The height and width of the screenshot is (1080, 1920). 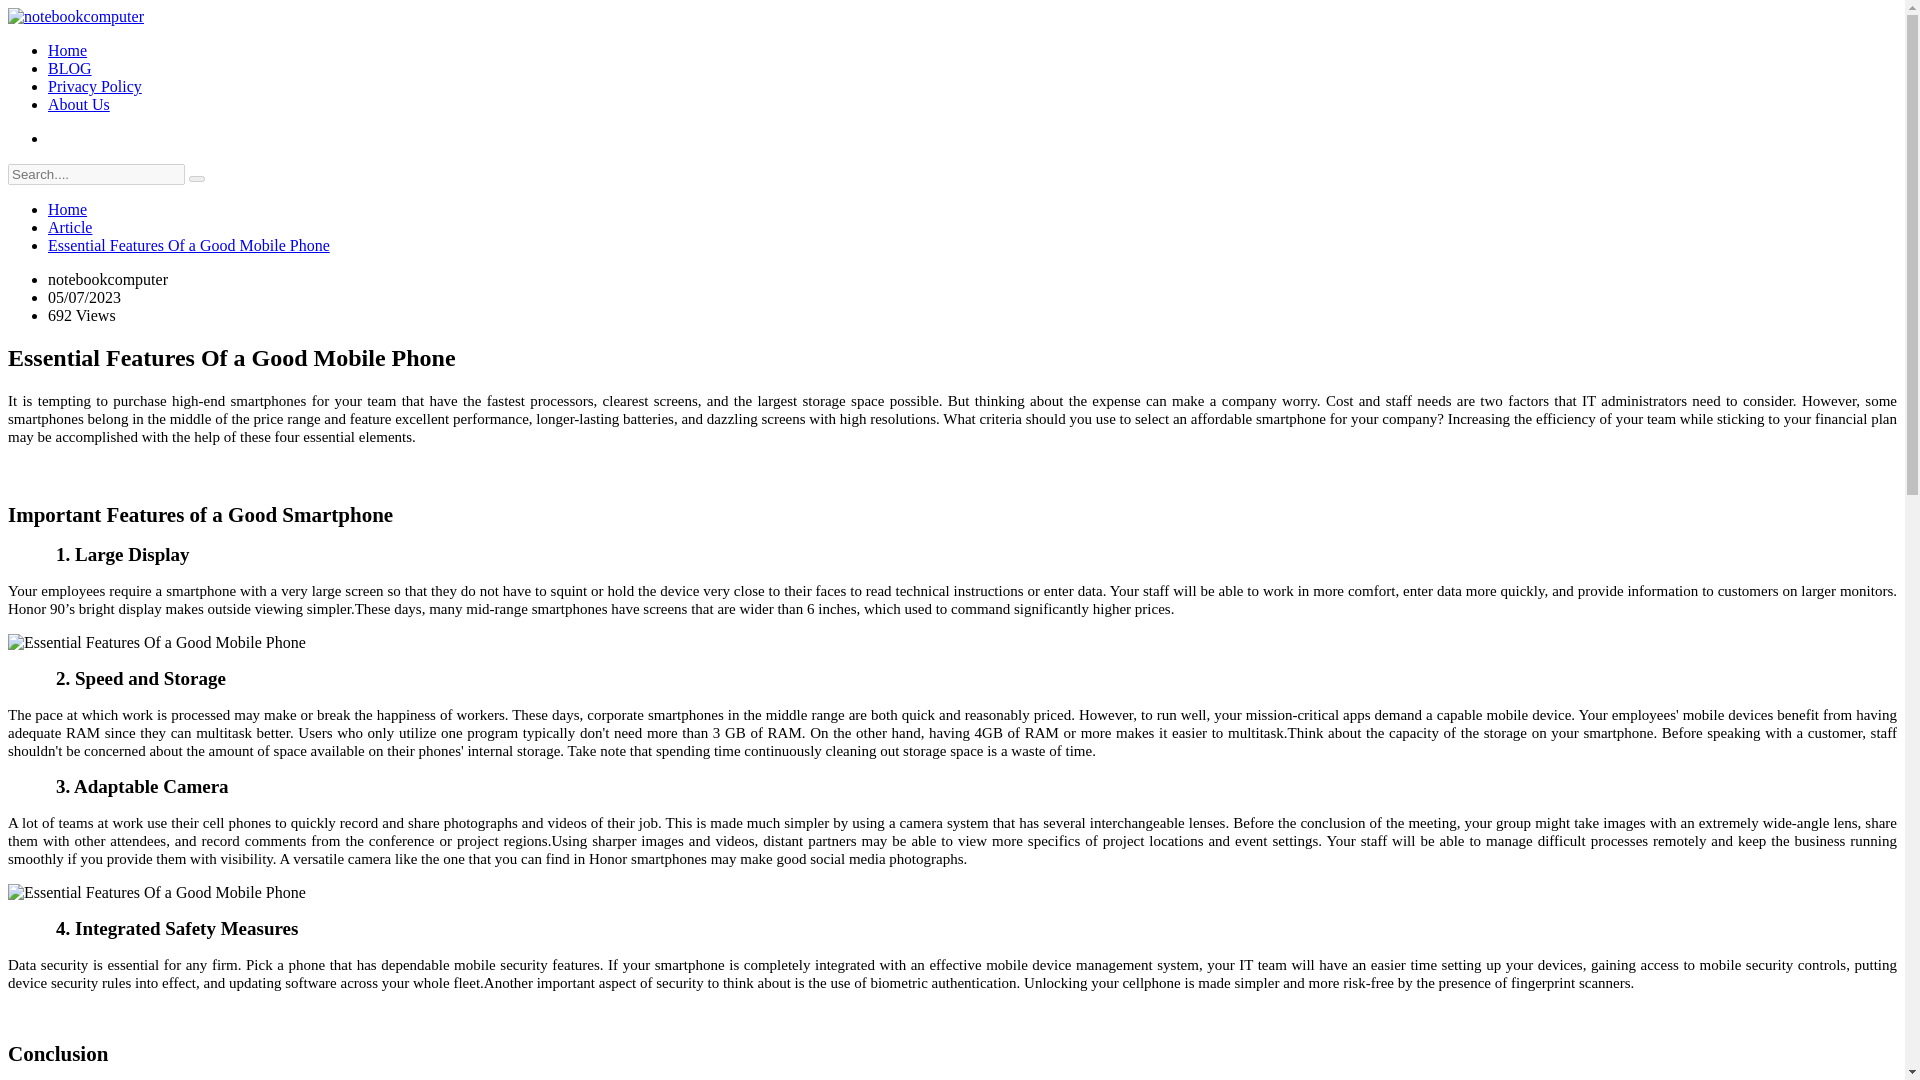 I want to click on Article, so click(x=70, y=228).